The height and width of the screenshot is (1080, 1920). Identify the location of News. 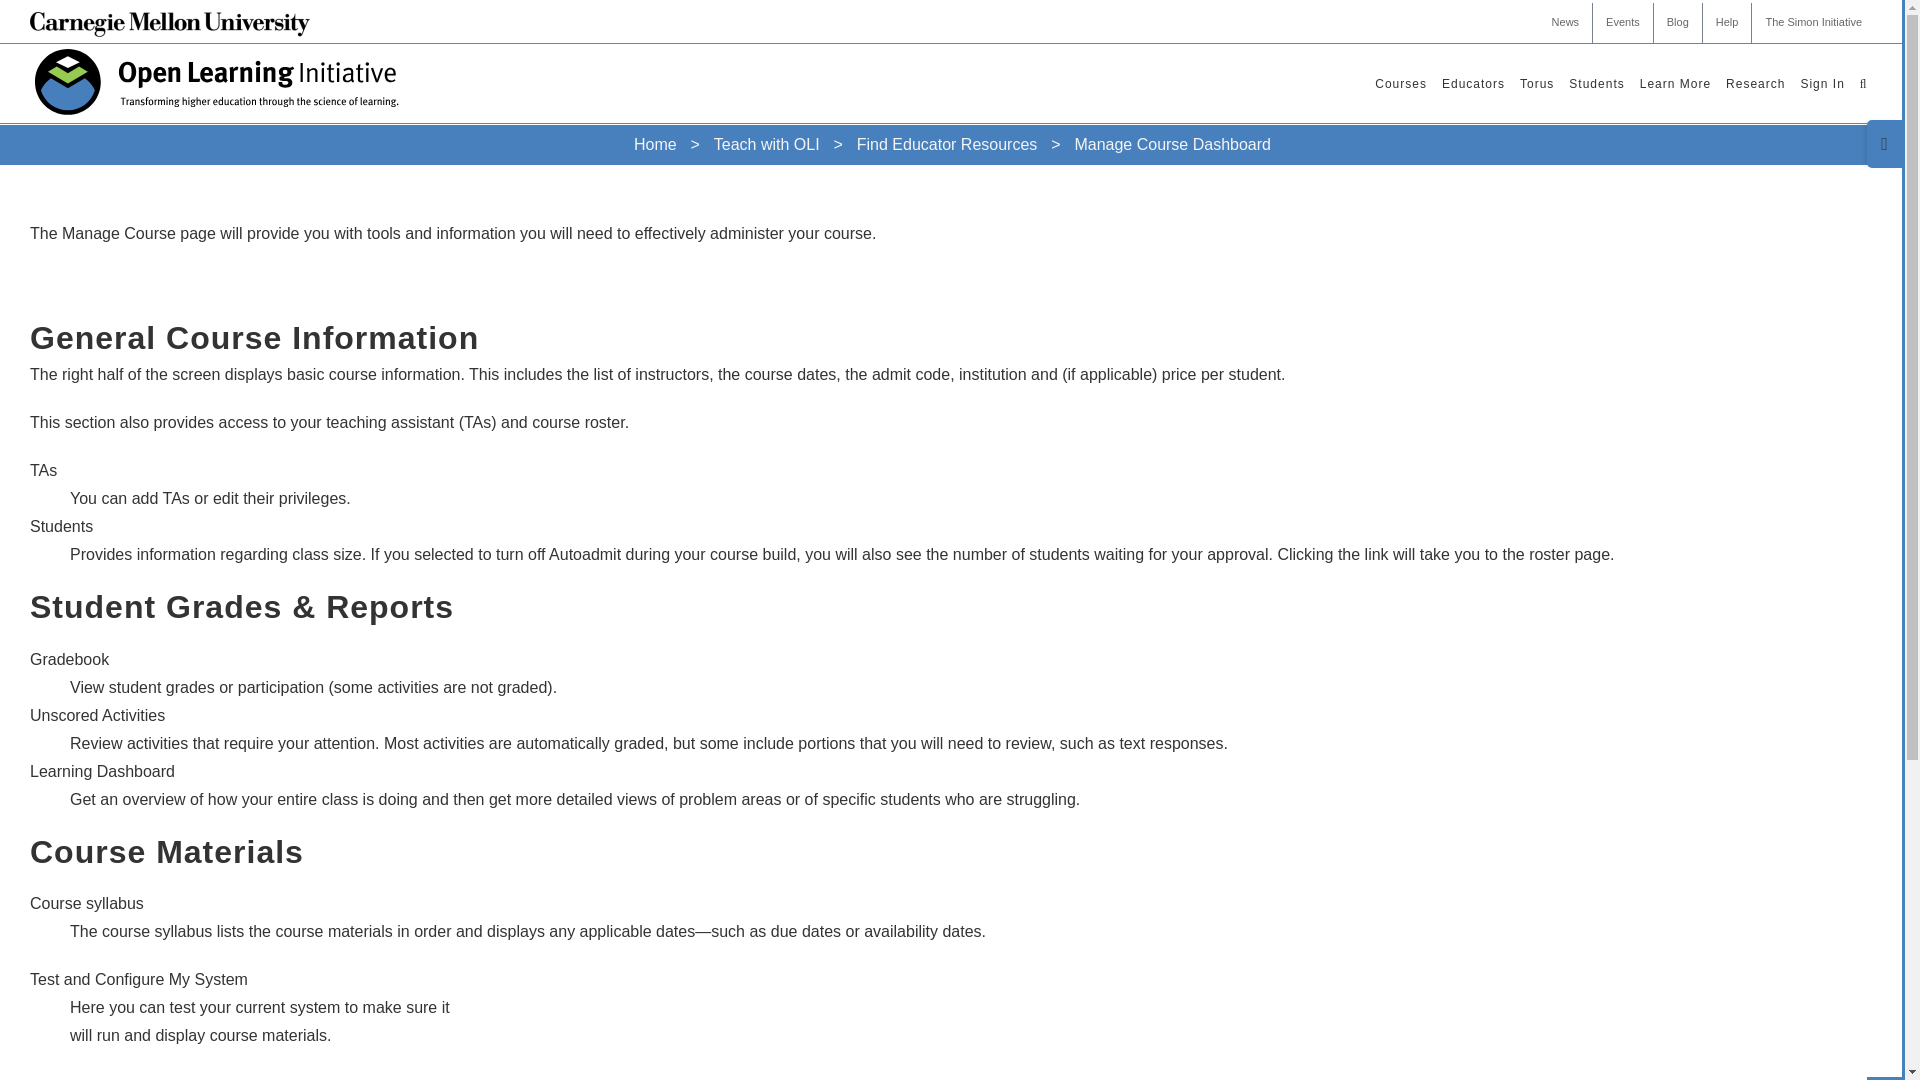
(1566, 23).